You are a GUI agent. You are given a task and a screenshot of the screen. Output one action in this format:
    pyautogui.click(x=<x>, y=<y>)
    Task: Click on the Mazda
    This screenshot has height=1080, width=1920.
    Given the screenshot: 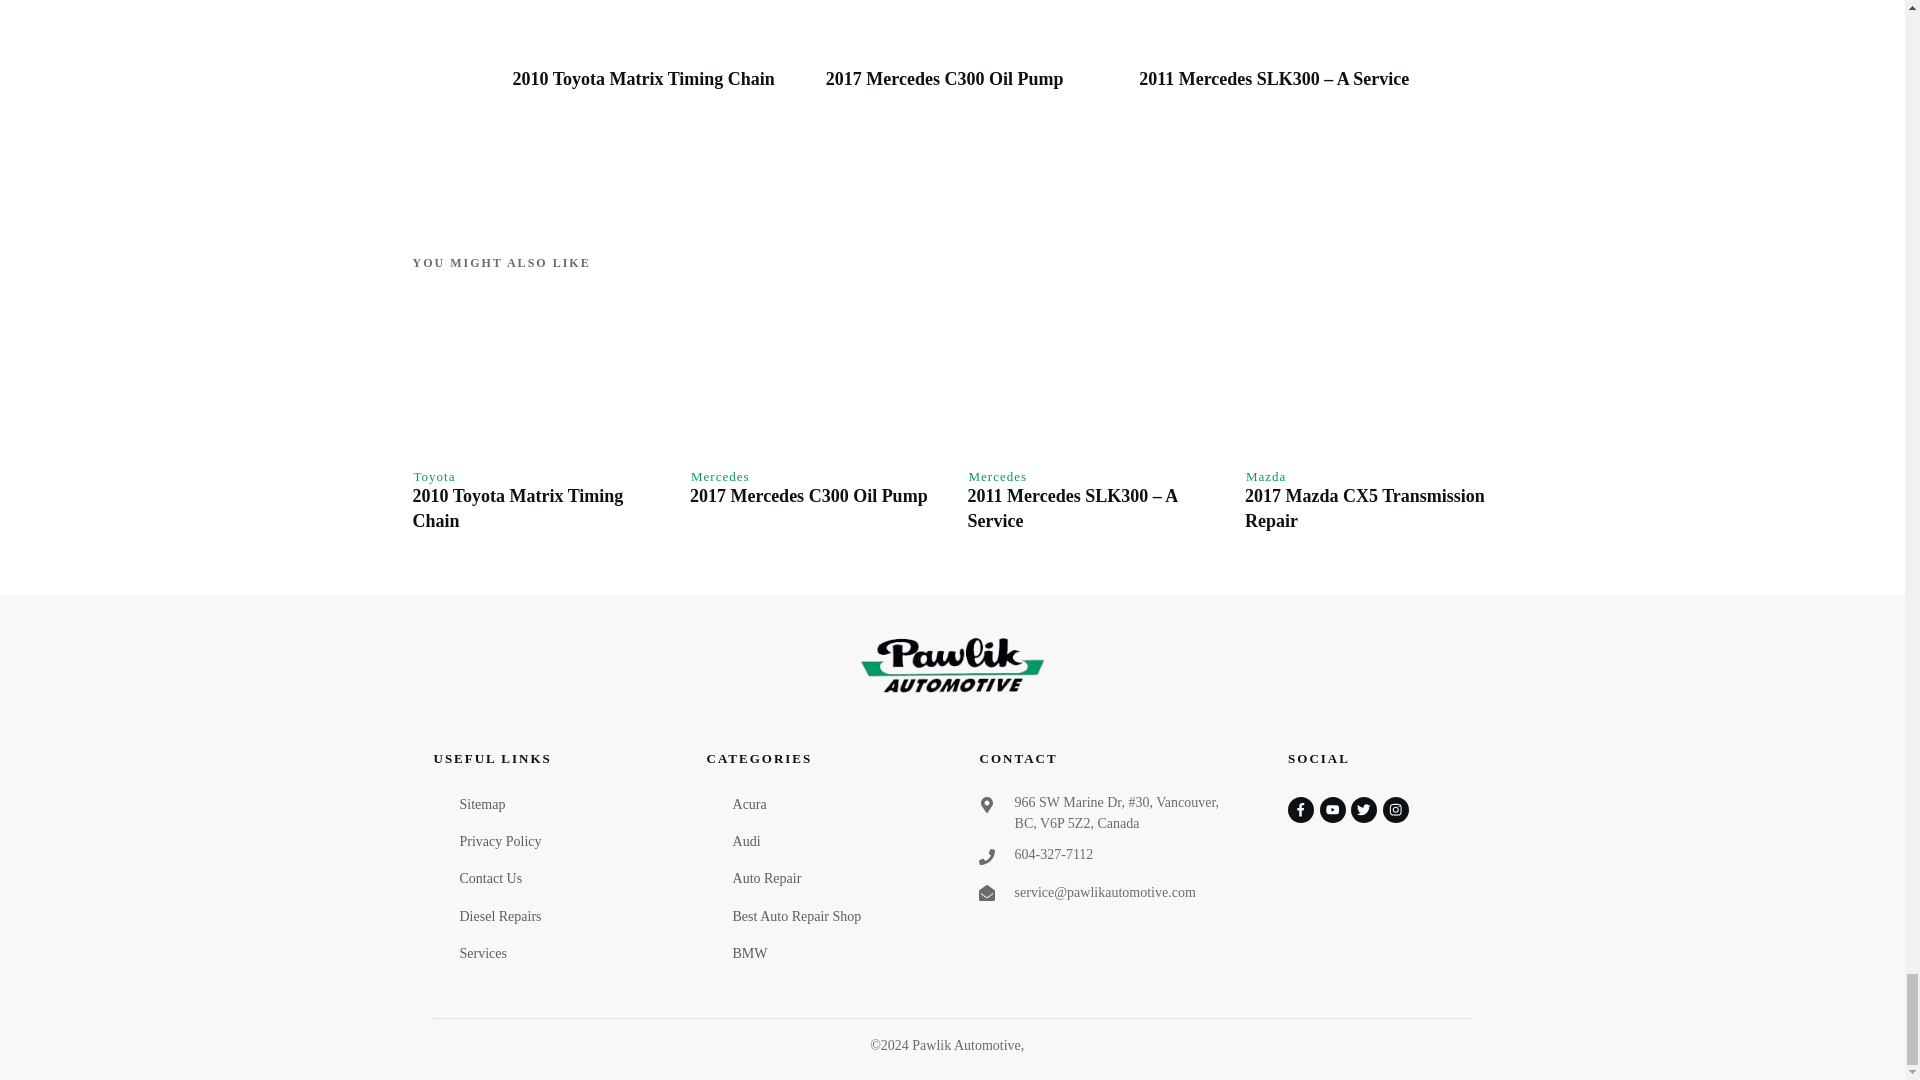 What is the action you would take?
    pyautogui.click(x=1266, y=476)
    